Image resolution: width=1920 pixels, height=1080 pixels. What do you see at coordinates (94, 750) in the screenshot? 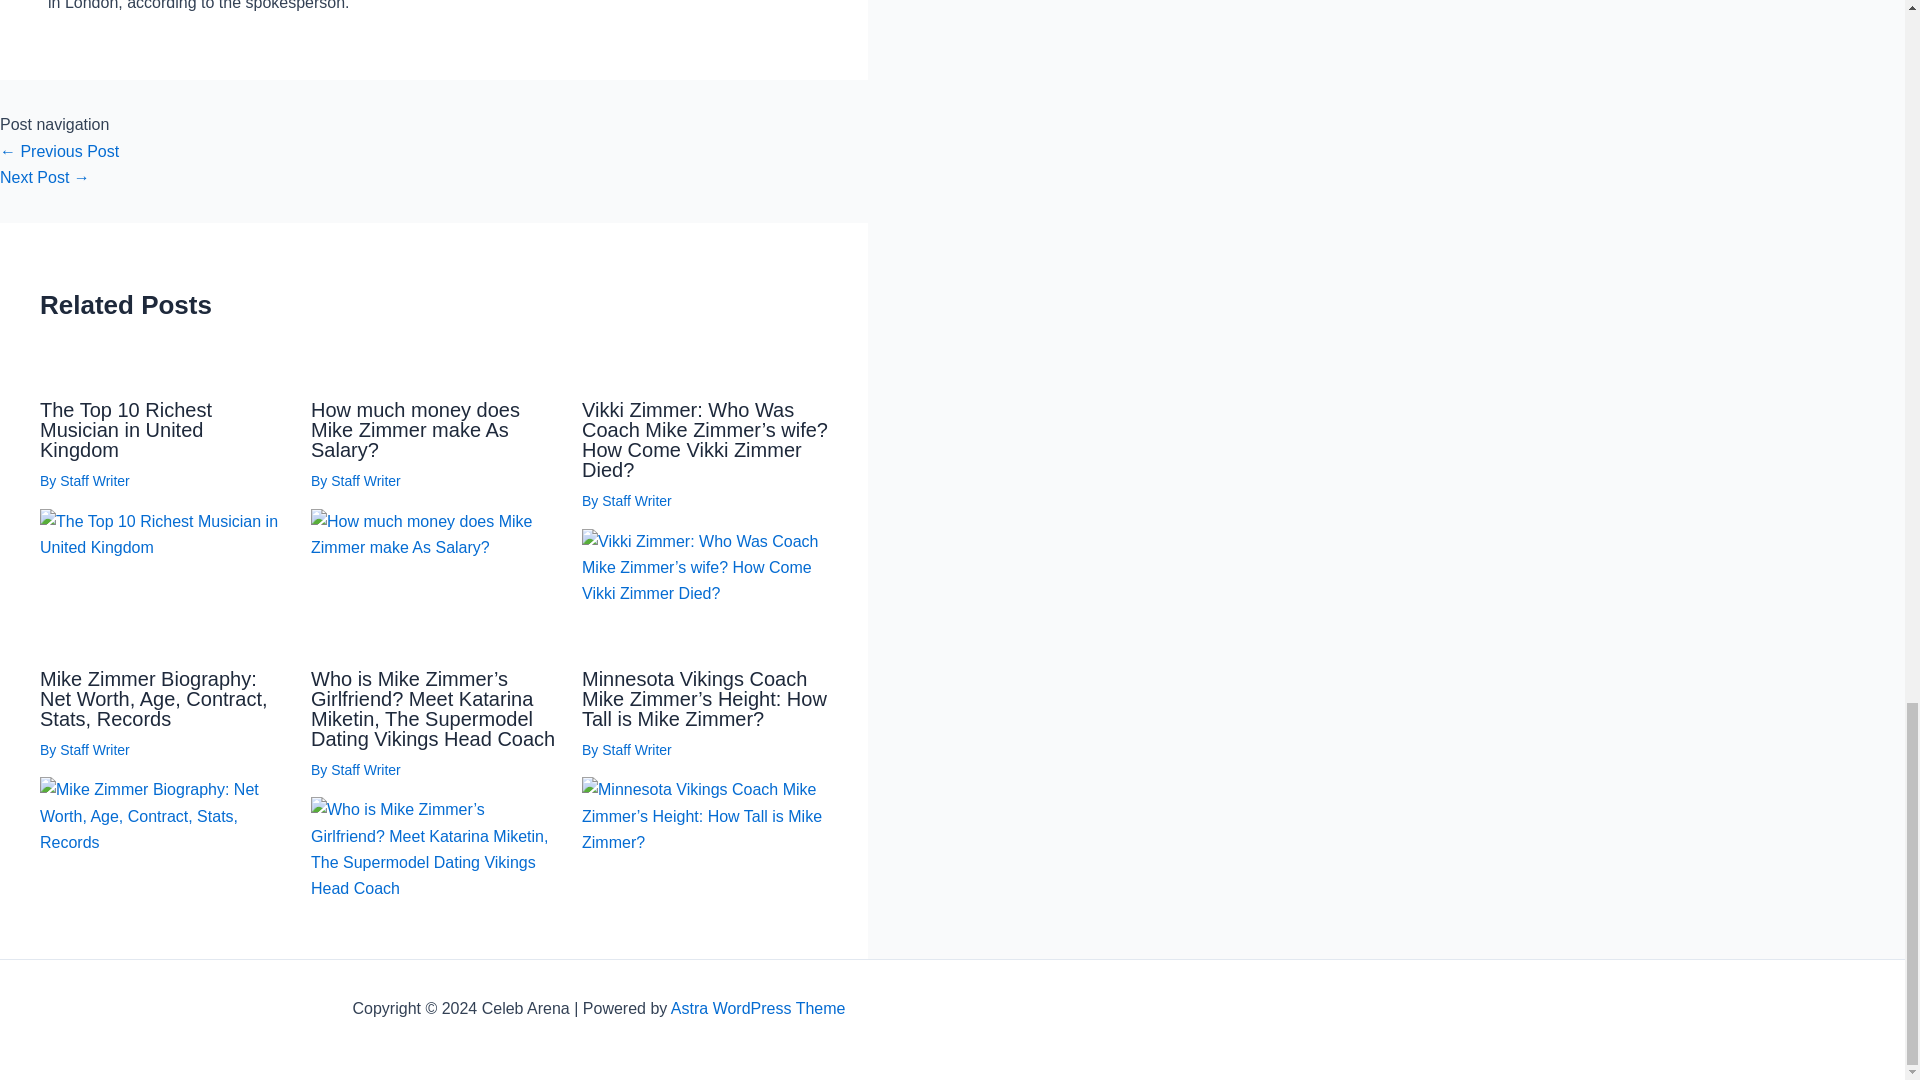
I see `View all posts by Staff Writer` at bounding box center [94, 750].